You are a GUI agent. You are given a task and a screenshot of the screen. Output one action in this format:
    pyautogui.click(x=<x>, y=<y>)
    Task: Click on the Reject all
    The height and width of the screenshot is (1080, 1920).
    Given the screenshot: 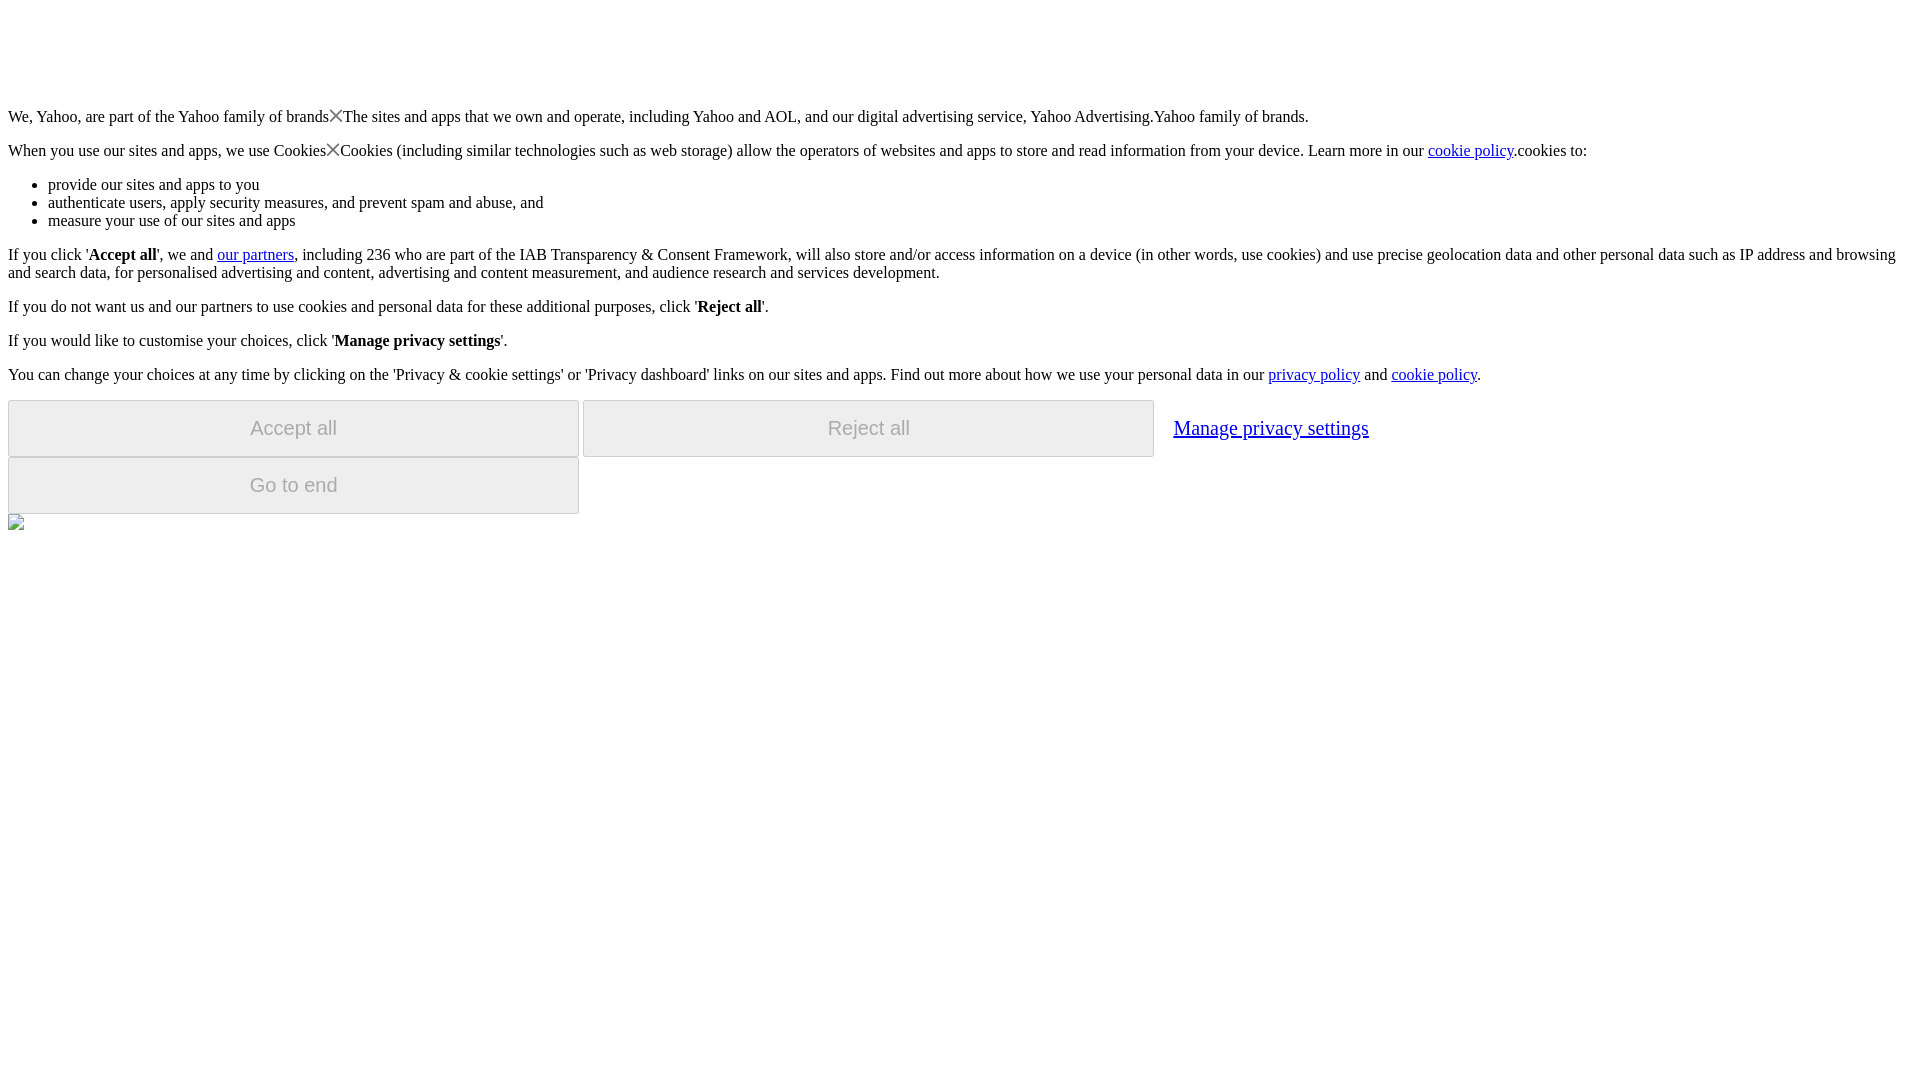 What is the action you would take?
    pyautogui.click(x=868, y=428)
    